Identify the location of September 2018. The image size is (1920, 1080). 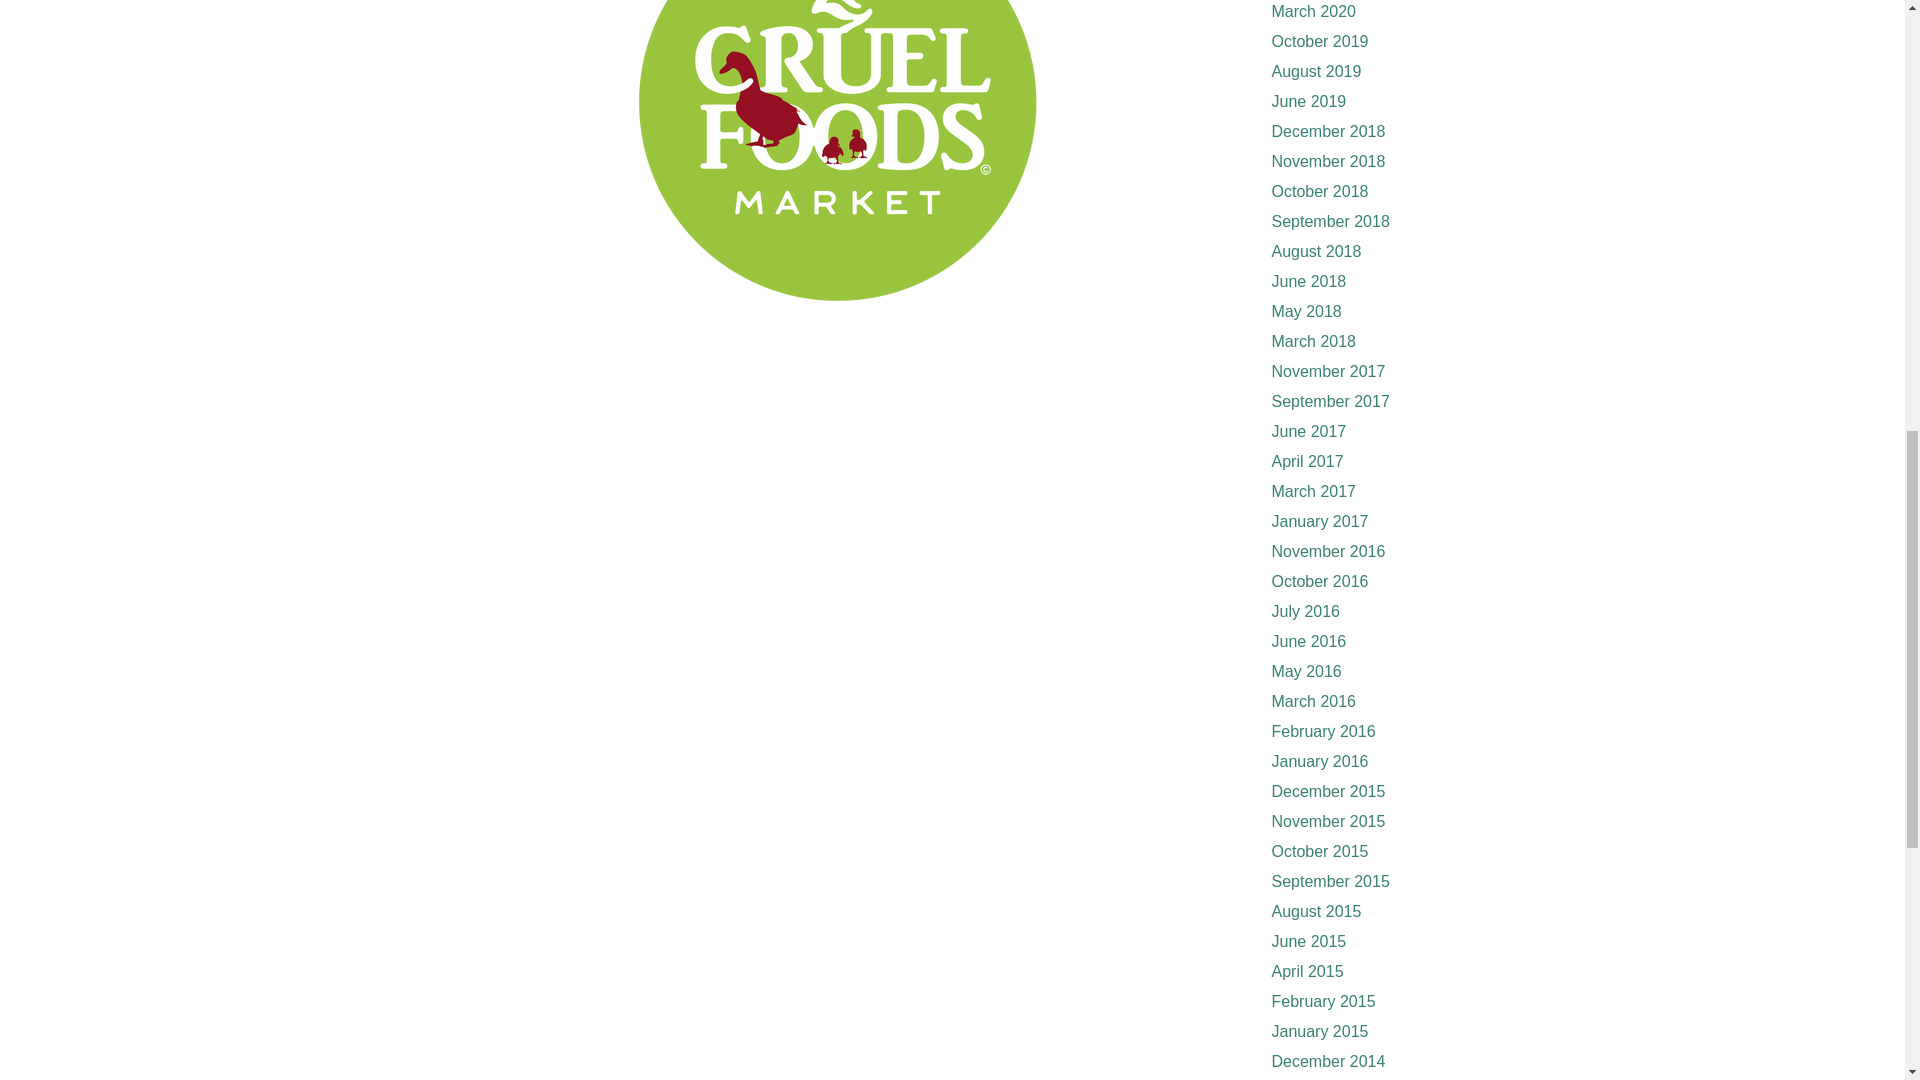
(1330, 221).